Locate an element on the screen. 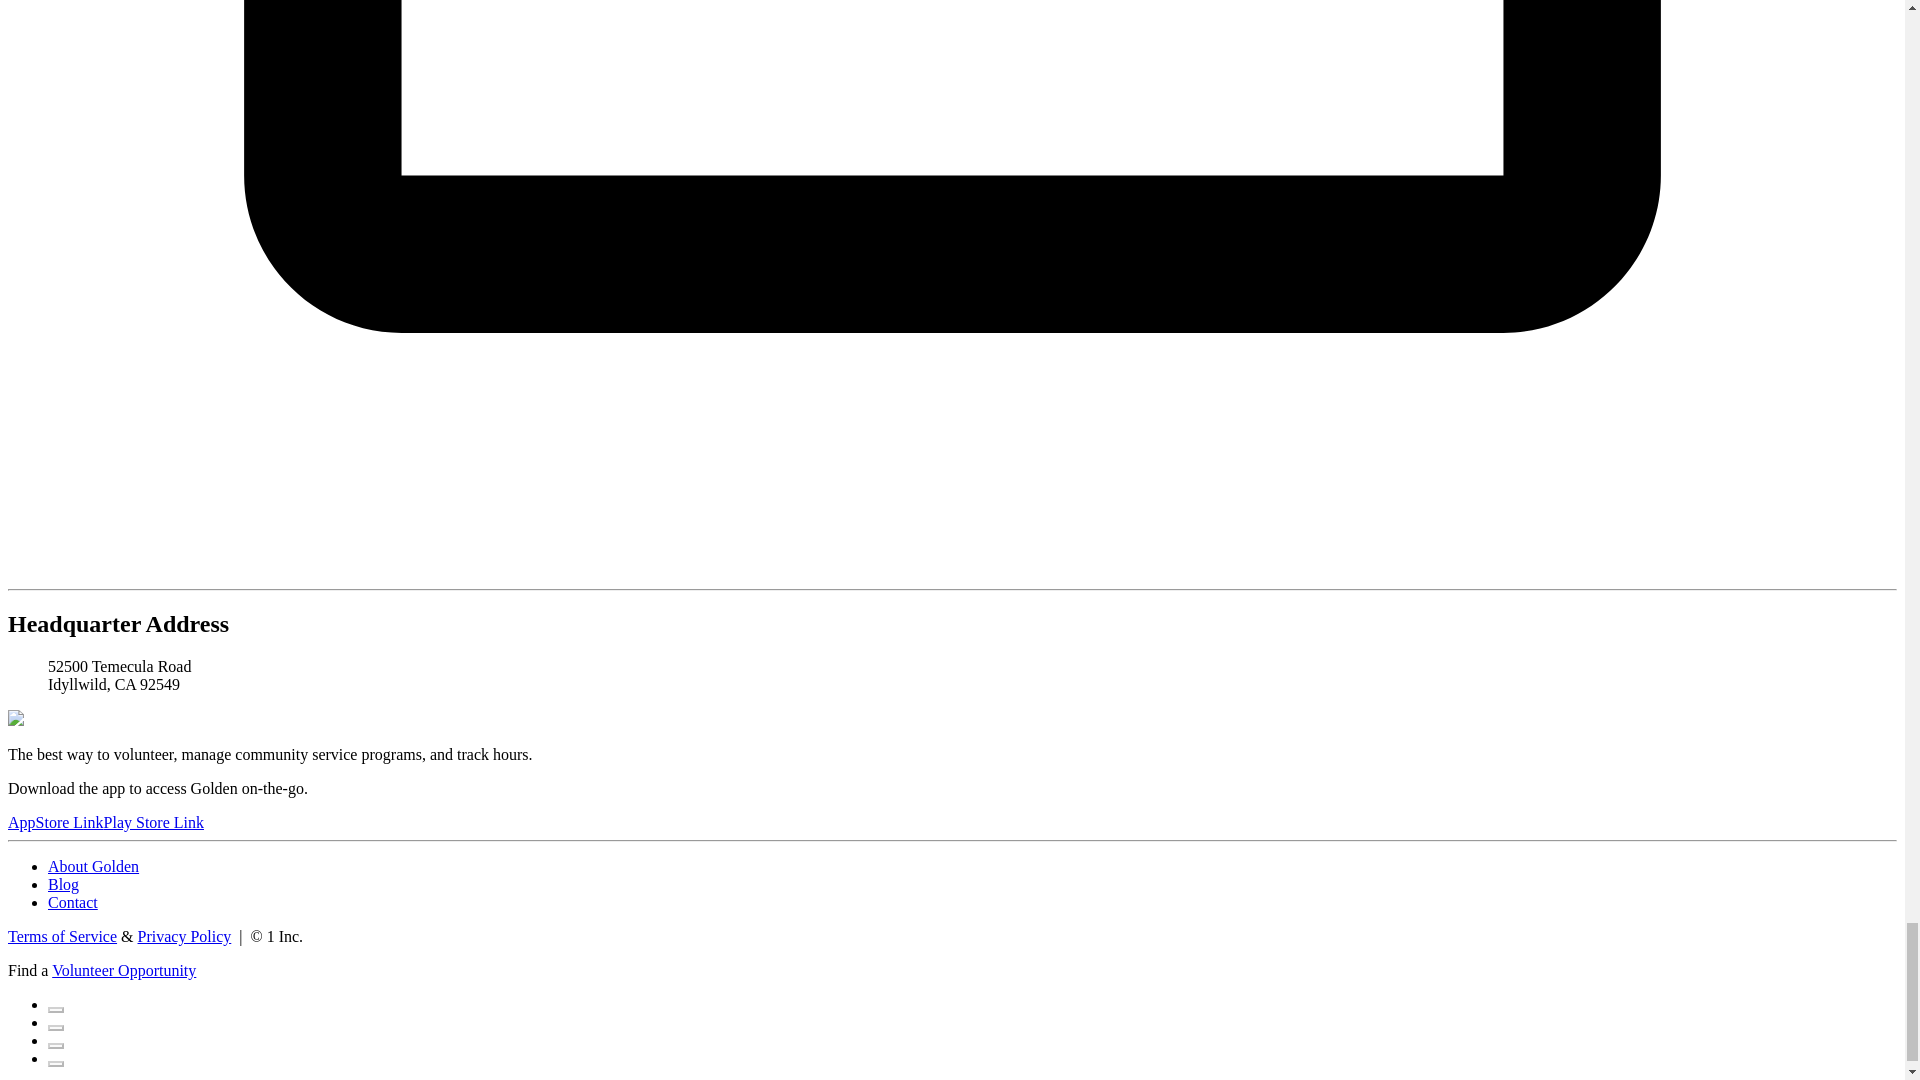 This screenshot has height=1080, width=1920. Volunteer Opportunity is located at coordinates (123, 970).